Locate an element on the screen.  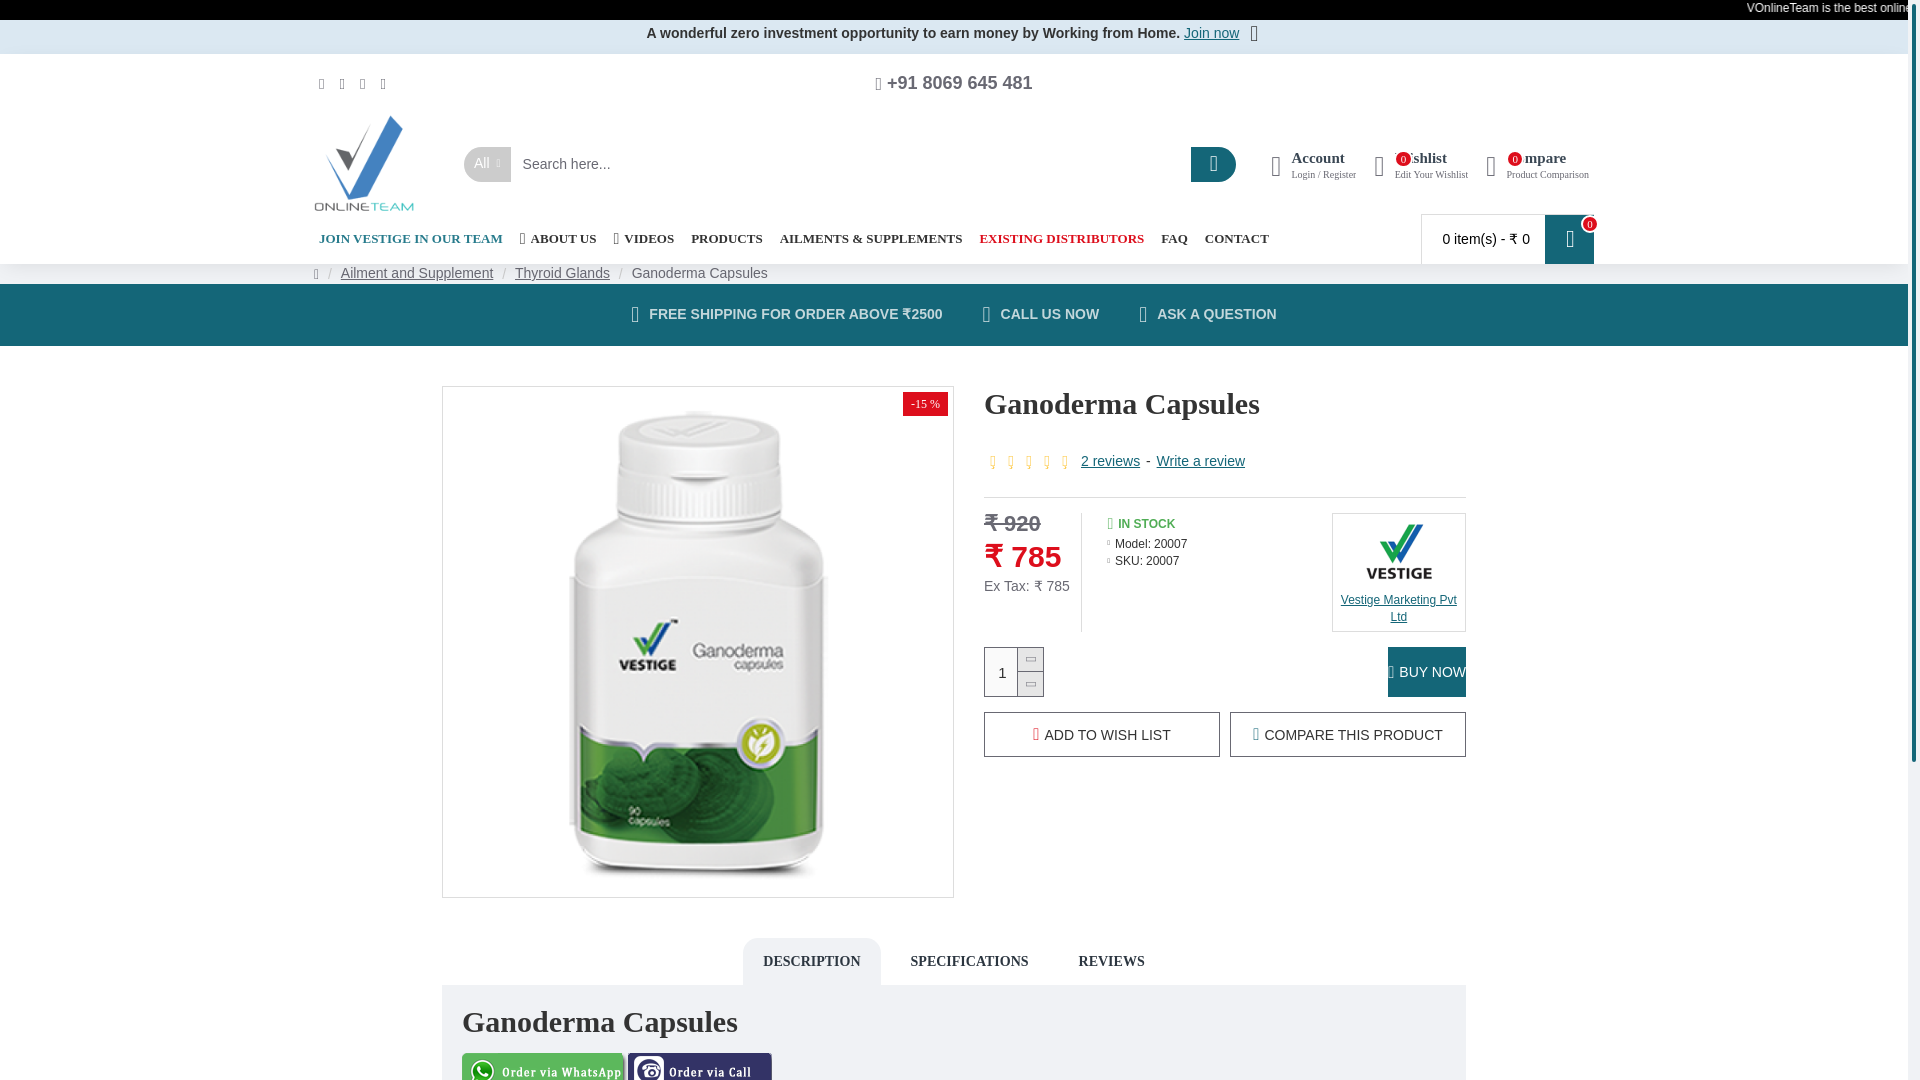
PRODUCTS is located at coordinates (726, 238).